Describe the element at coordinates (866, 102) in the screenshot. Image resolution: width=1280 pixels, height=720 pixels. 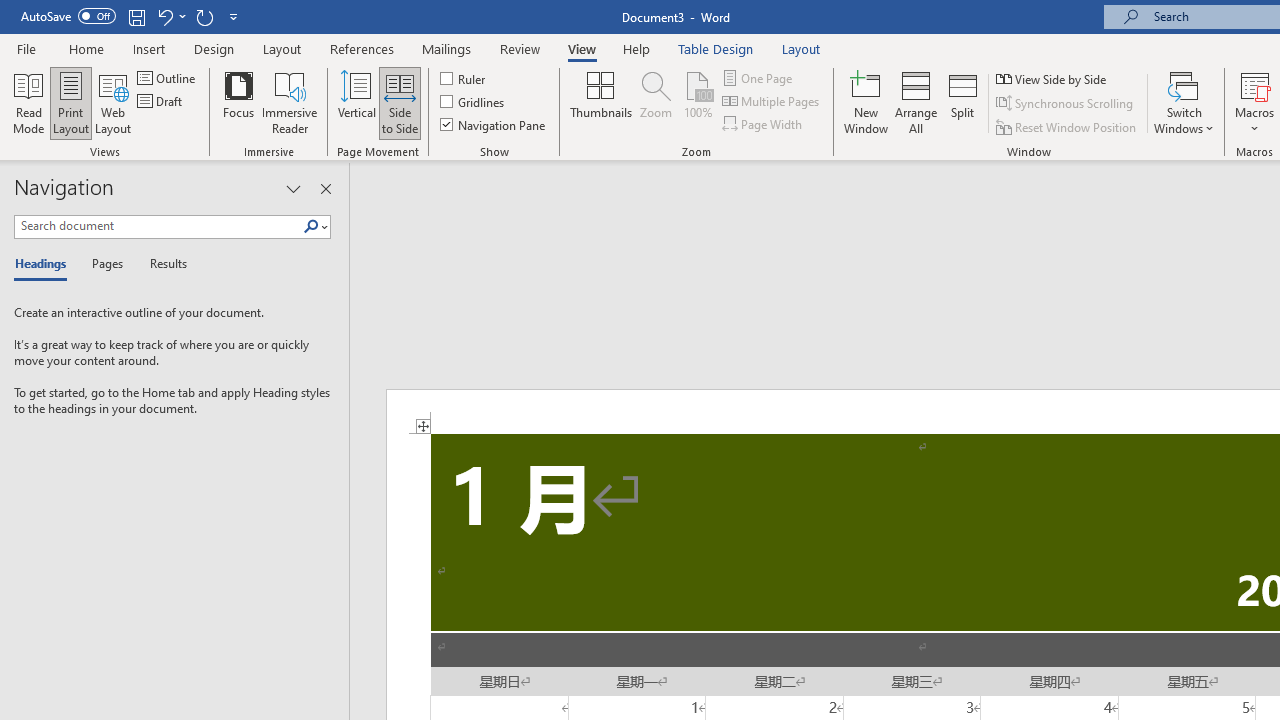
I see `New Window` at that location.